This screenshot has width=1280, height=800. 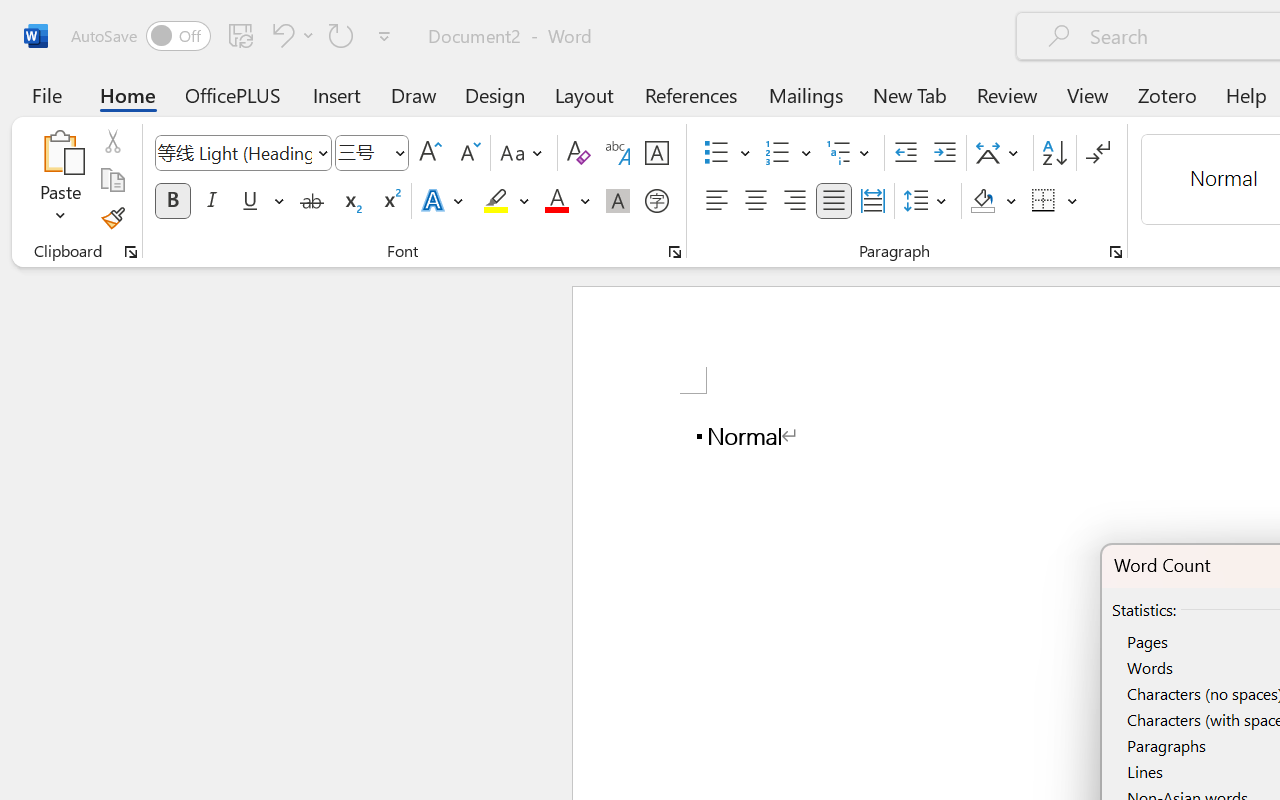 What do you see at coordinates (112, 218) in the screenshot?
I see `Format Painter` at bounding box center [112, 218].